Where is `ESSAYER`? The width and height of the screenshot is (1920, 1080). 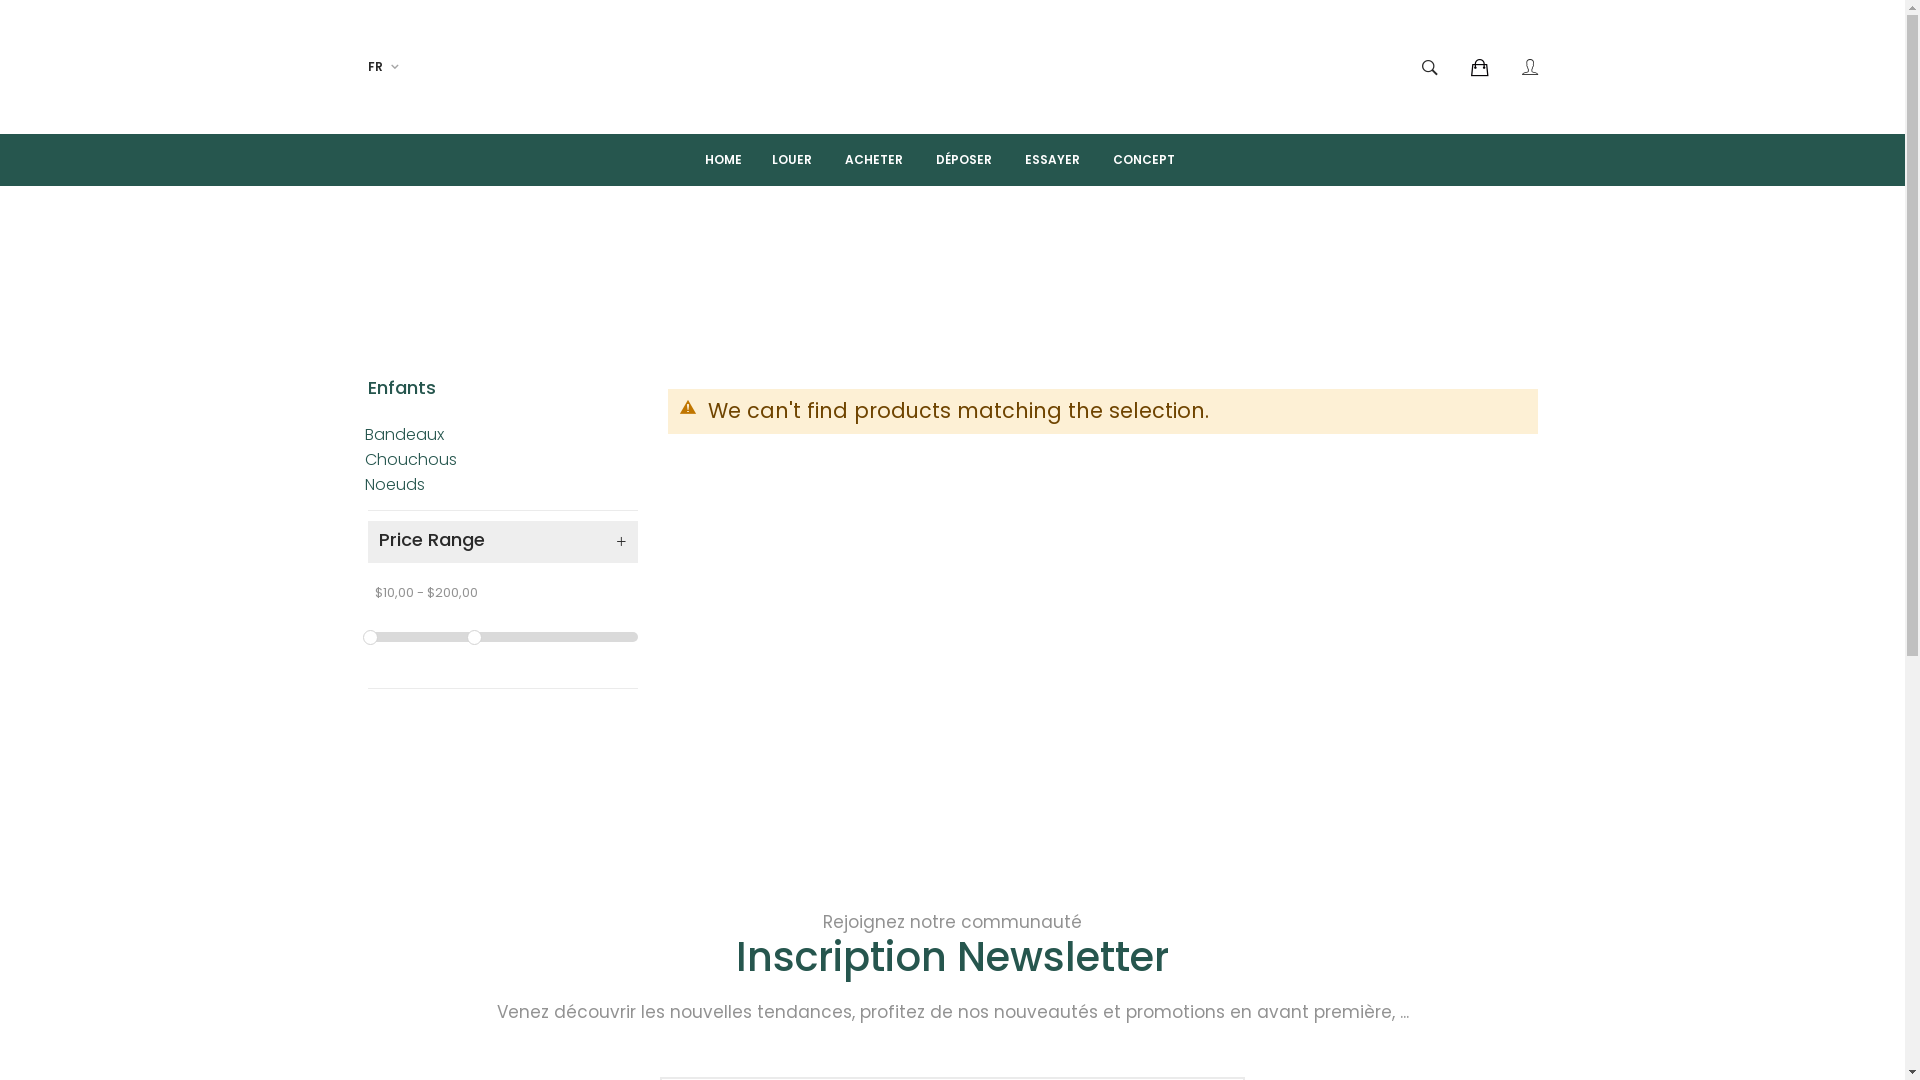
ESSAYER is located at coordinates (1052, 160).